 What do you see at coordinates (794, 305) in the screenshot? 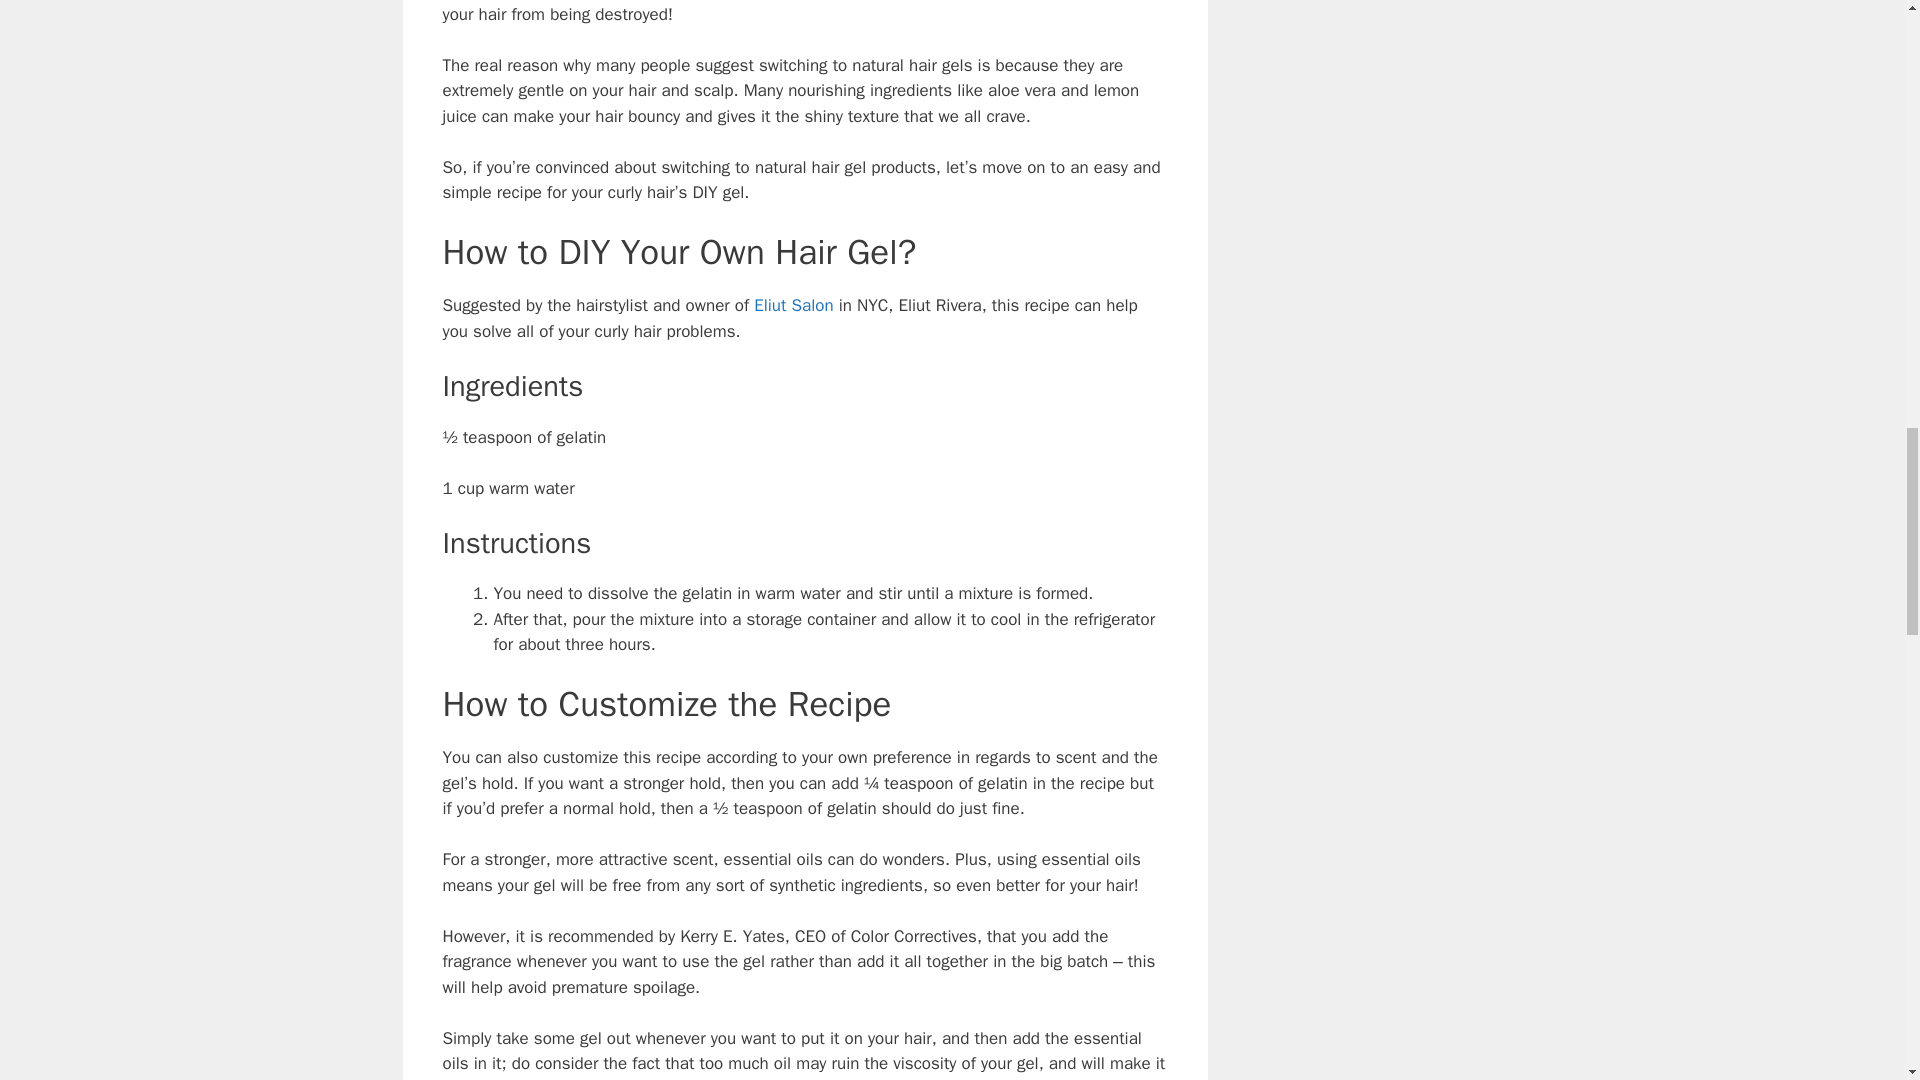
I see `Eliut Salon` at bounding box center [794, 305].